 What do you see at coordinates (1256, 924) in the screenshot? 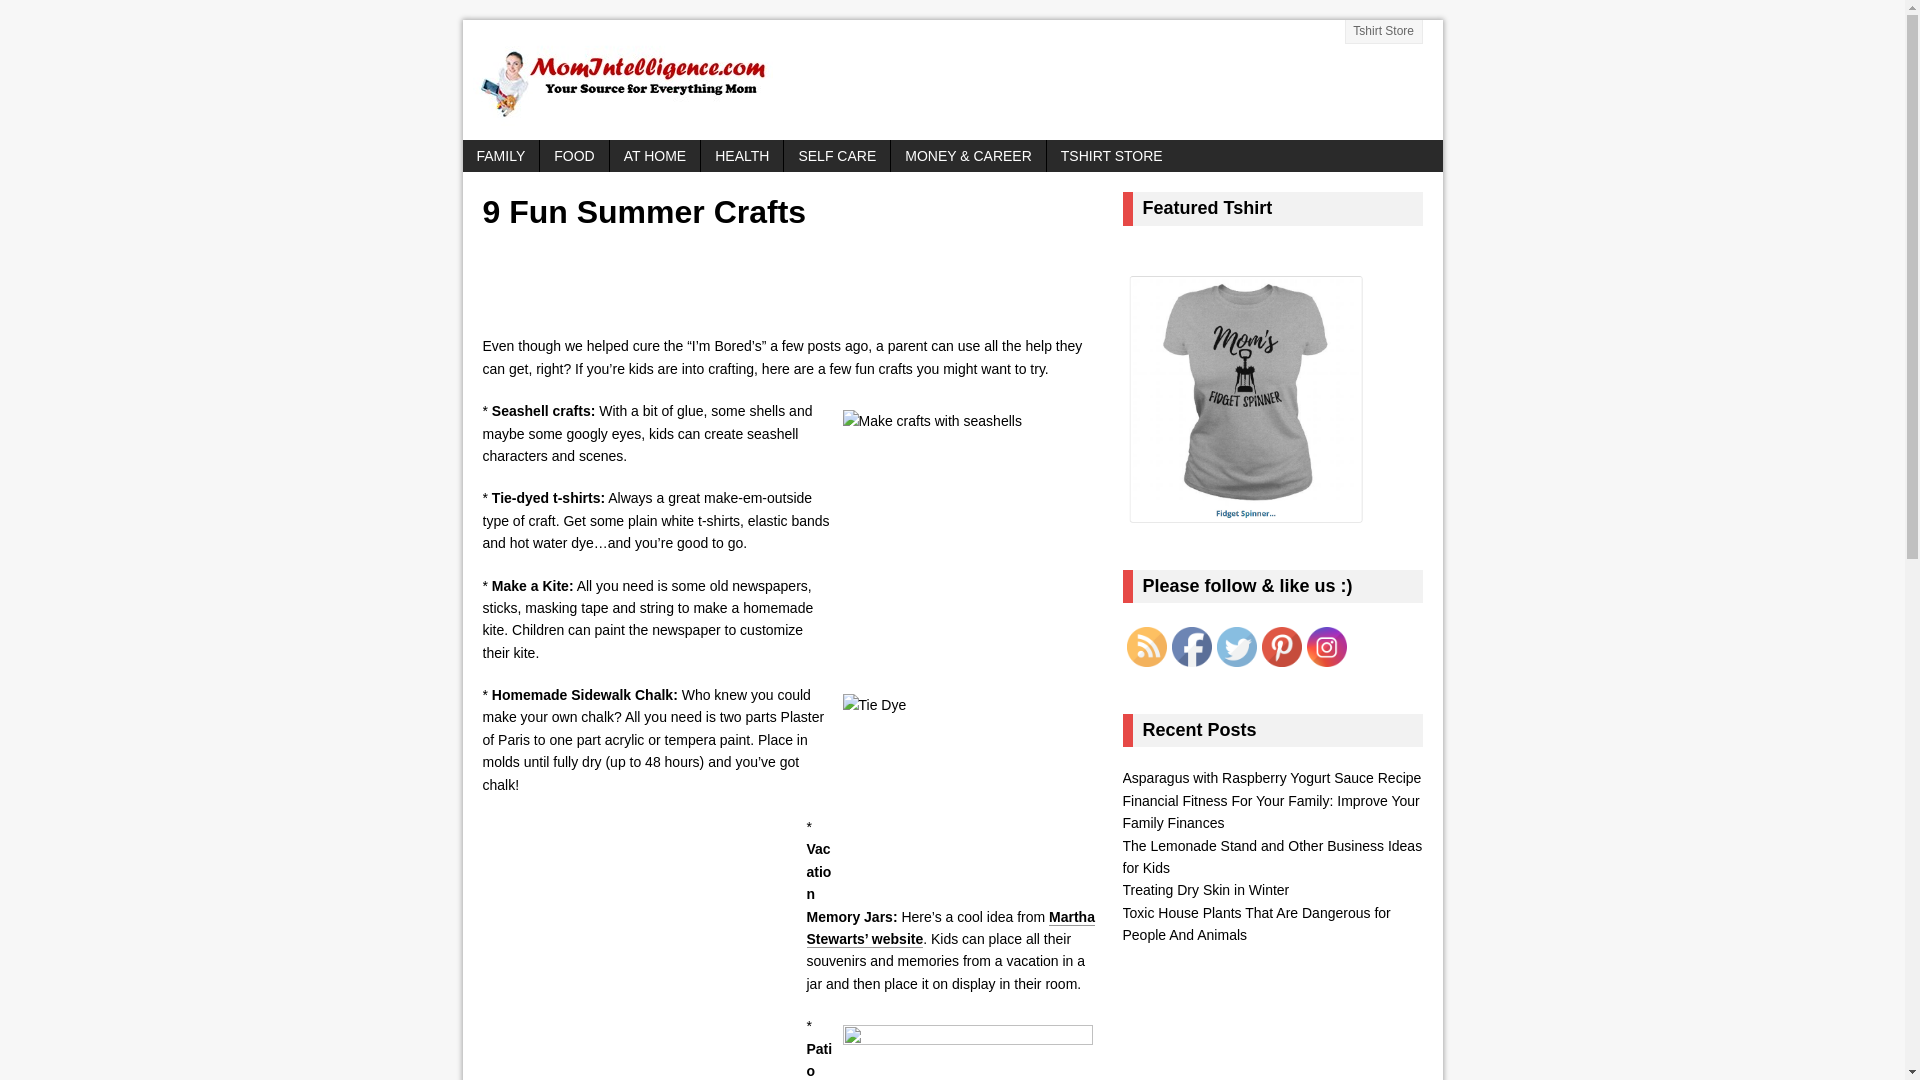
I see `Toxic House Plants That Are Dangerous for People And Animals` at bounding box center [1256, 924].